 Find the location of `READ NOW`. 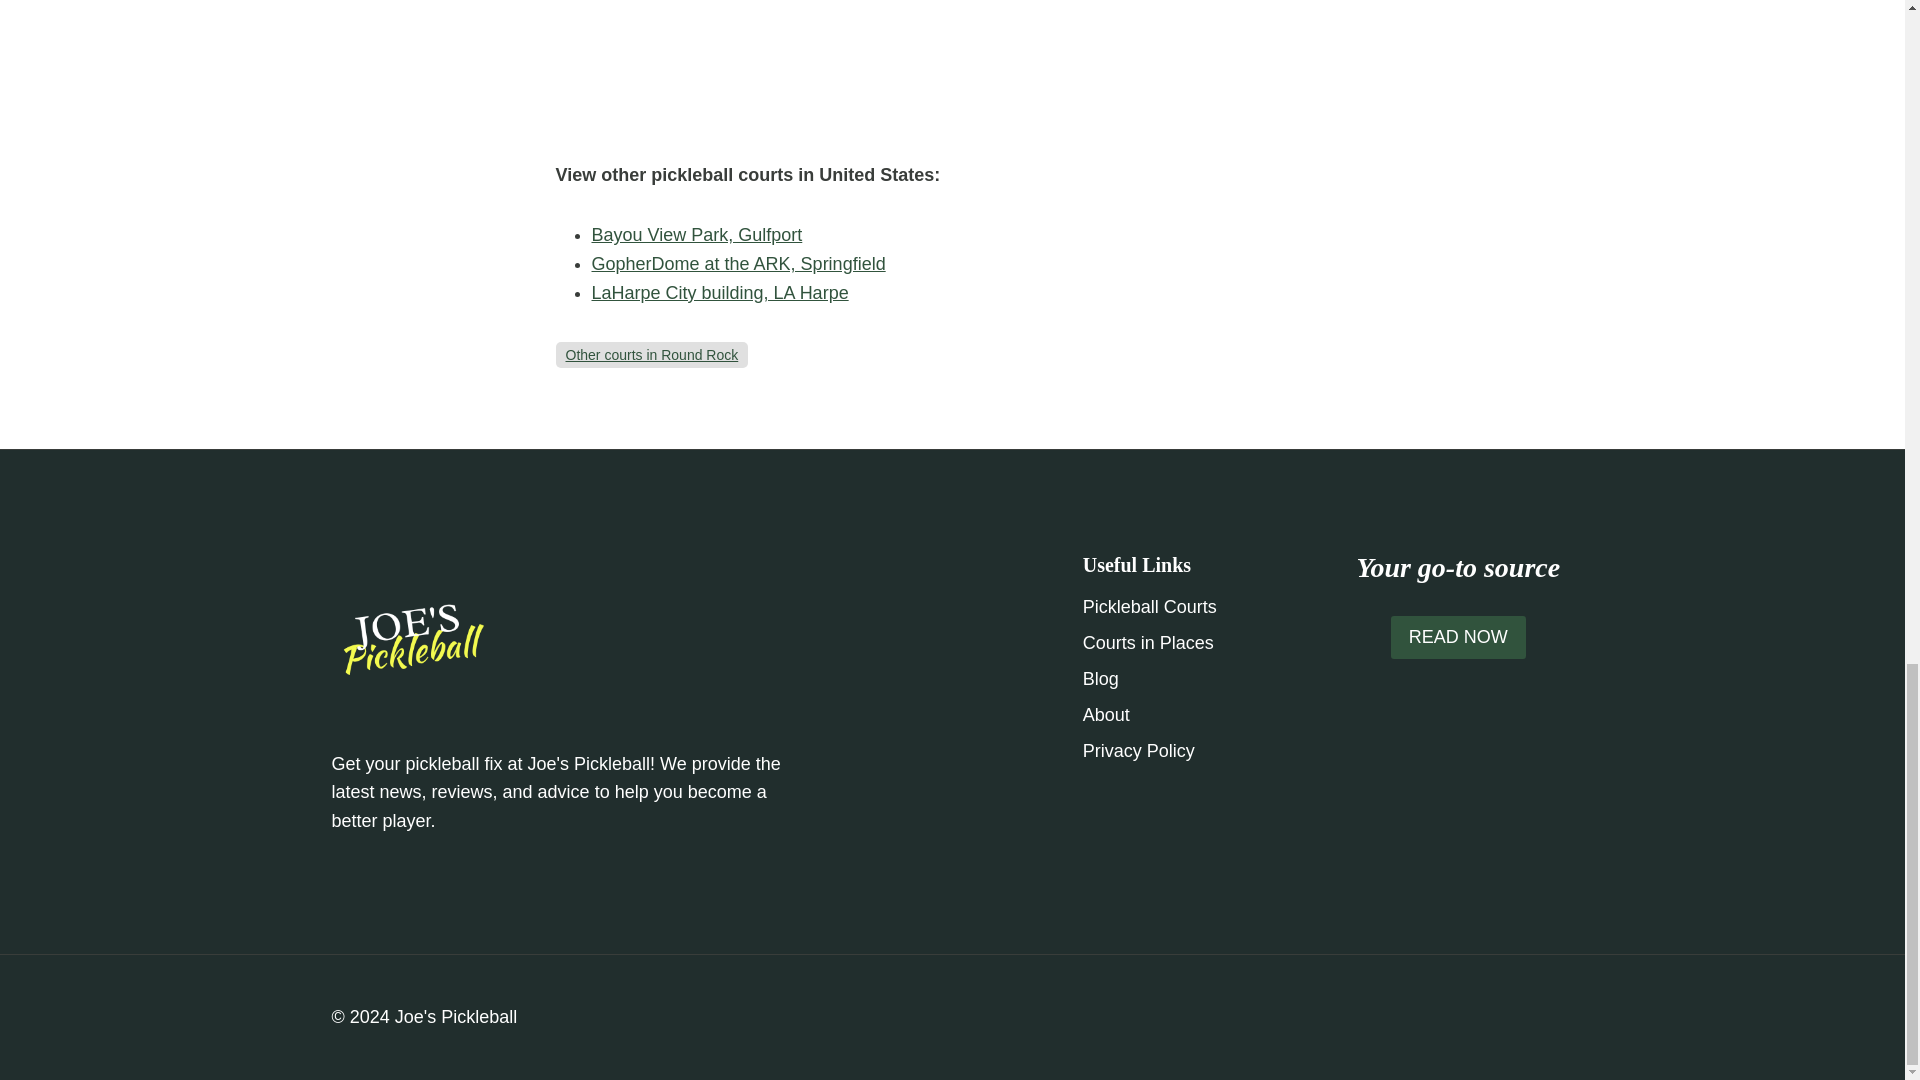

READ NOW is located at coordinates (1458, 636).